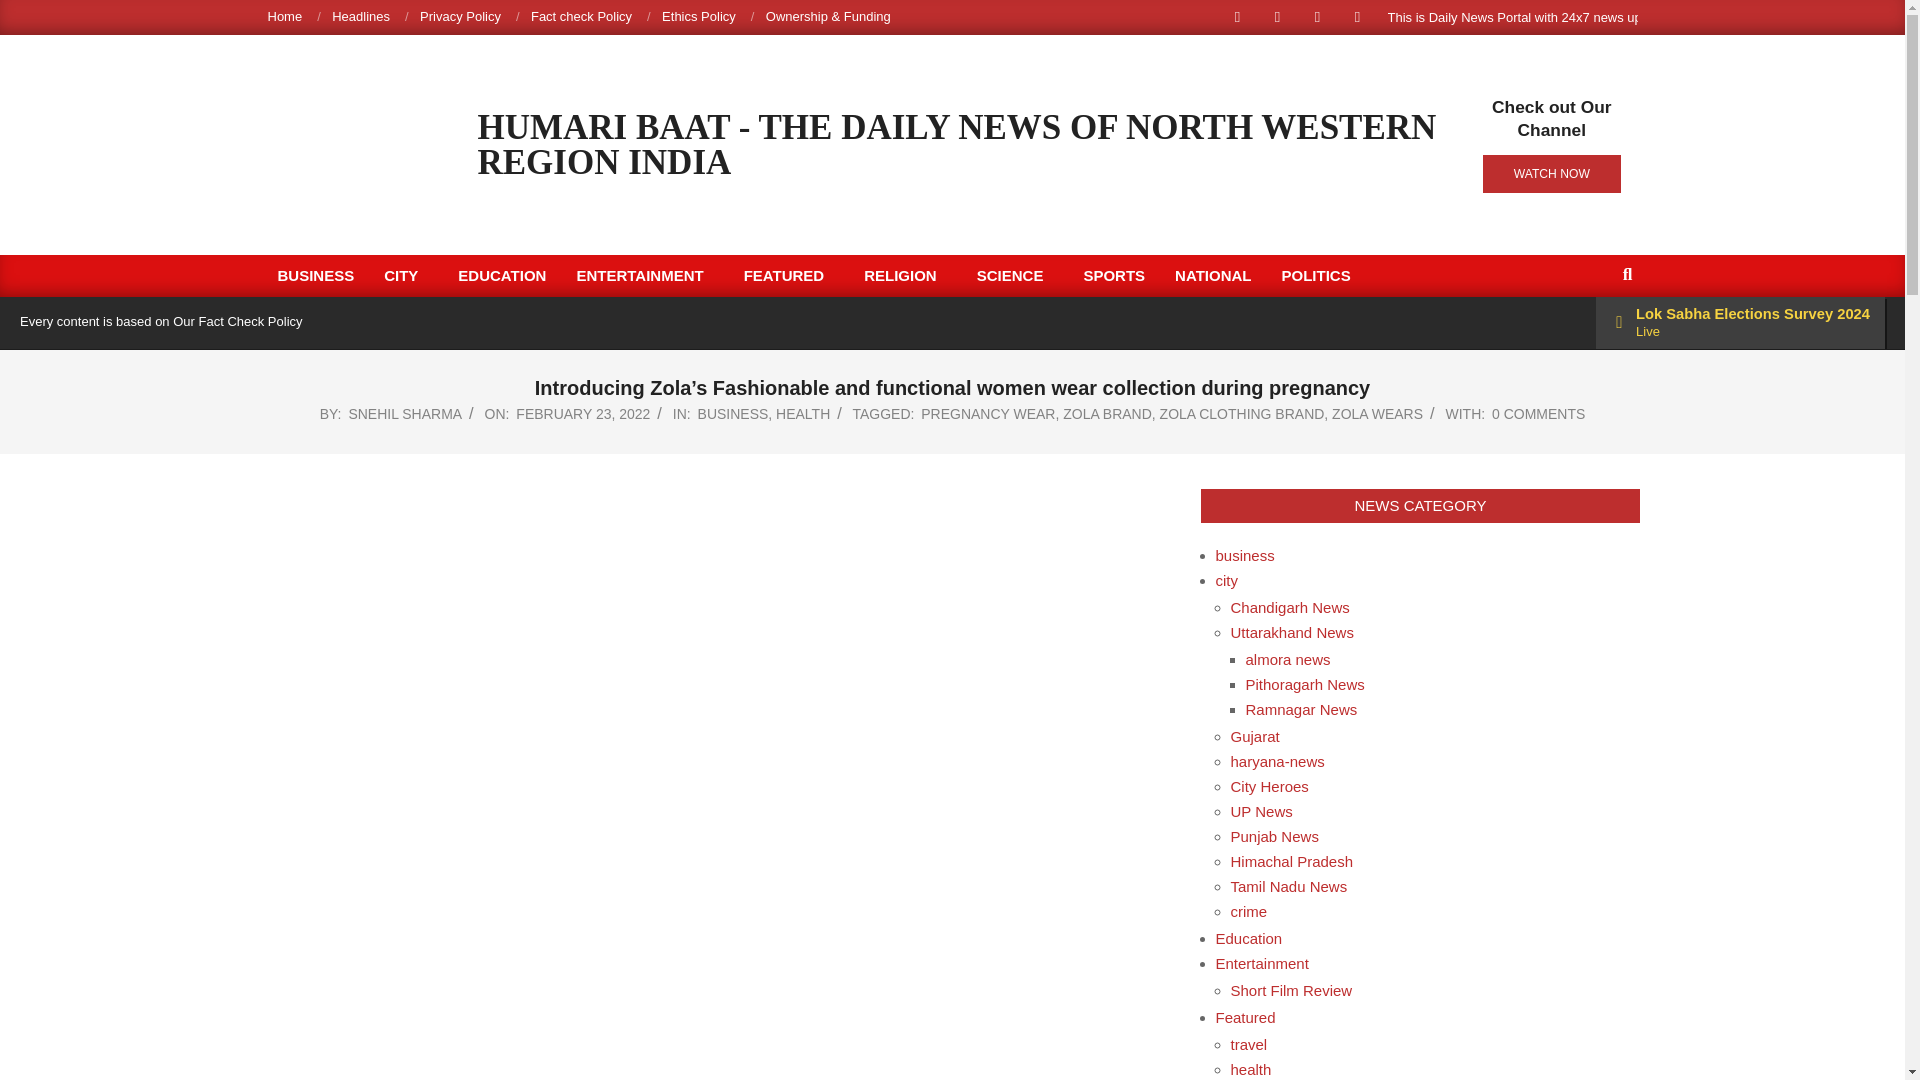 The height and width of the screenshot is (1080, 1920). What do you see at coordinates (286, 16) in the screenshot?
I see `Home` at bounding box center [286, 16].